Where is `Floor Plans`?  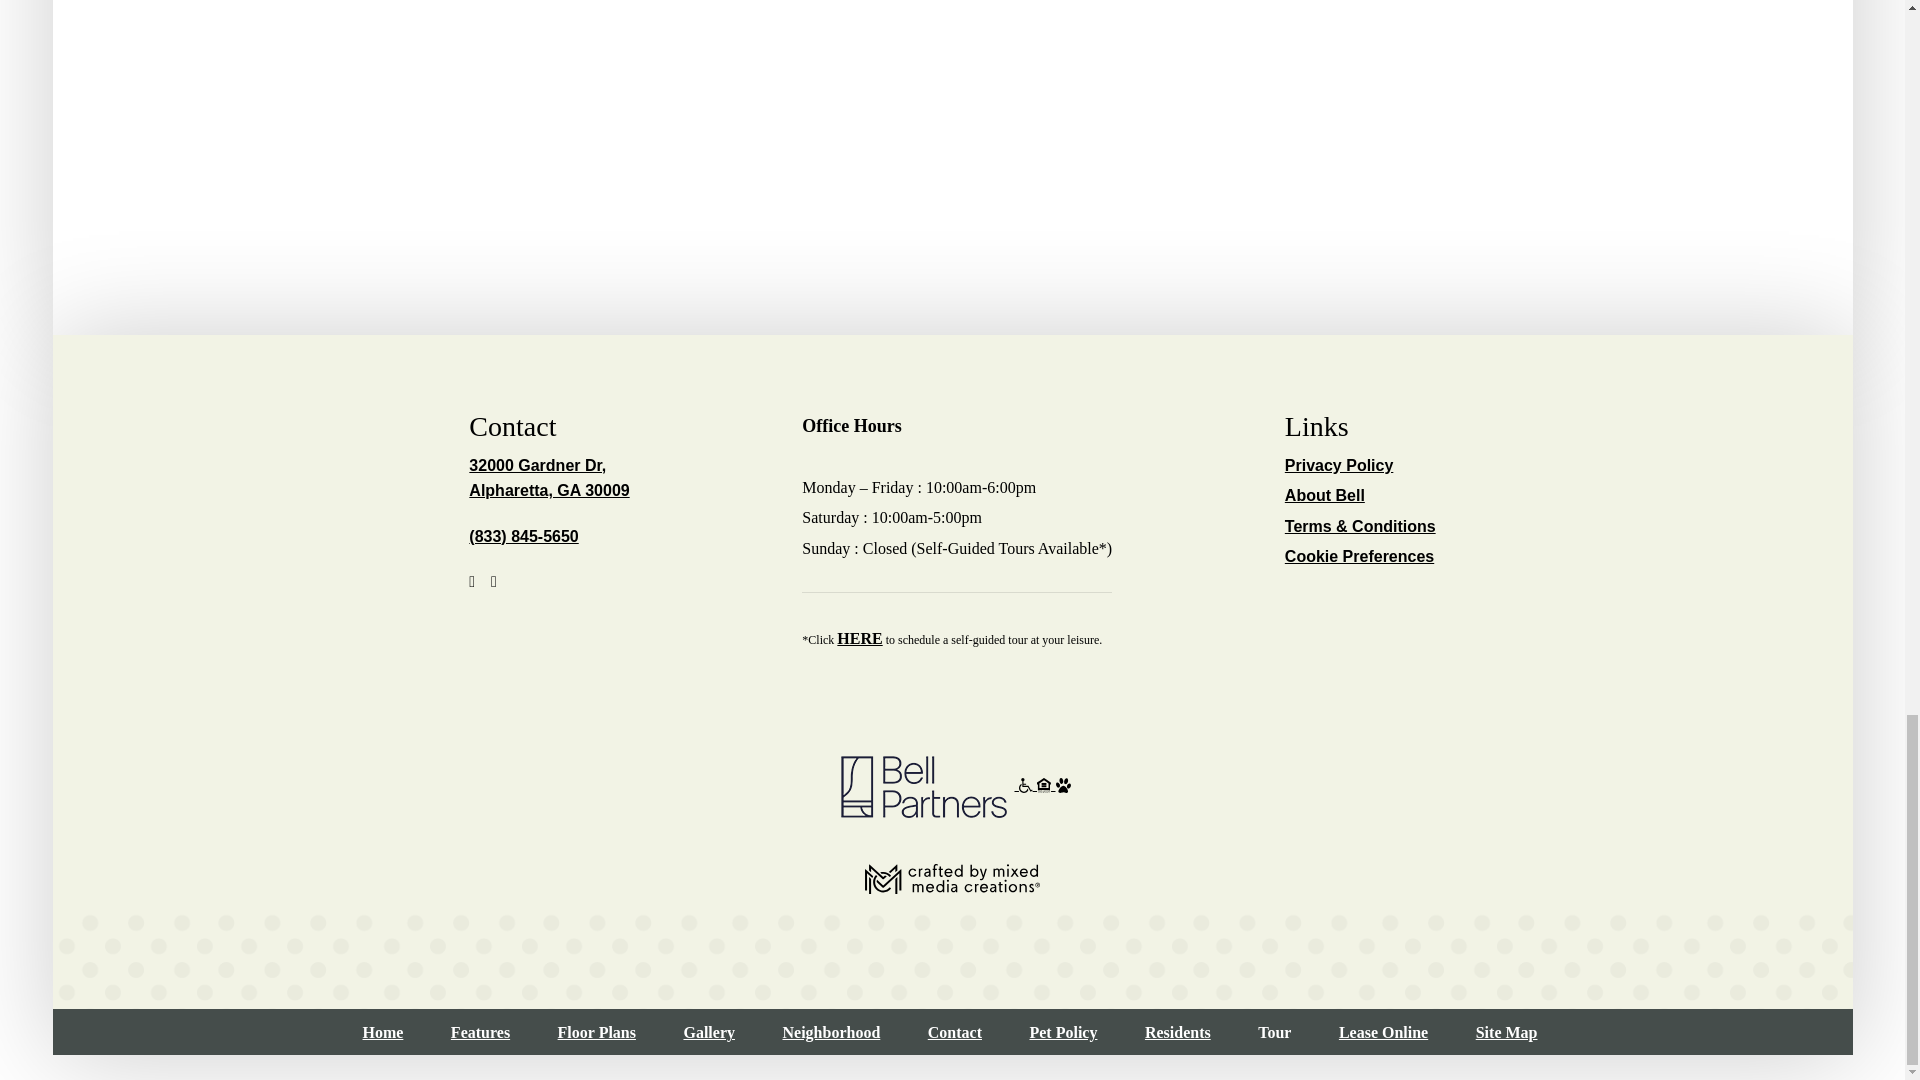
Floor Plans is located at coordinates (1338, 465).